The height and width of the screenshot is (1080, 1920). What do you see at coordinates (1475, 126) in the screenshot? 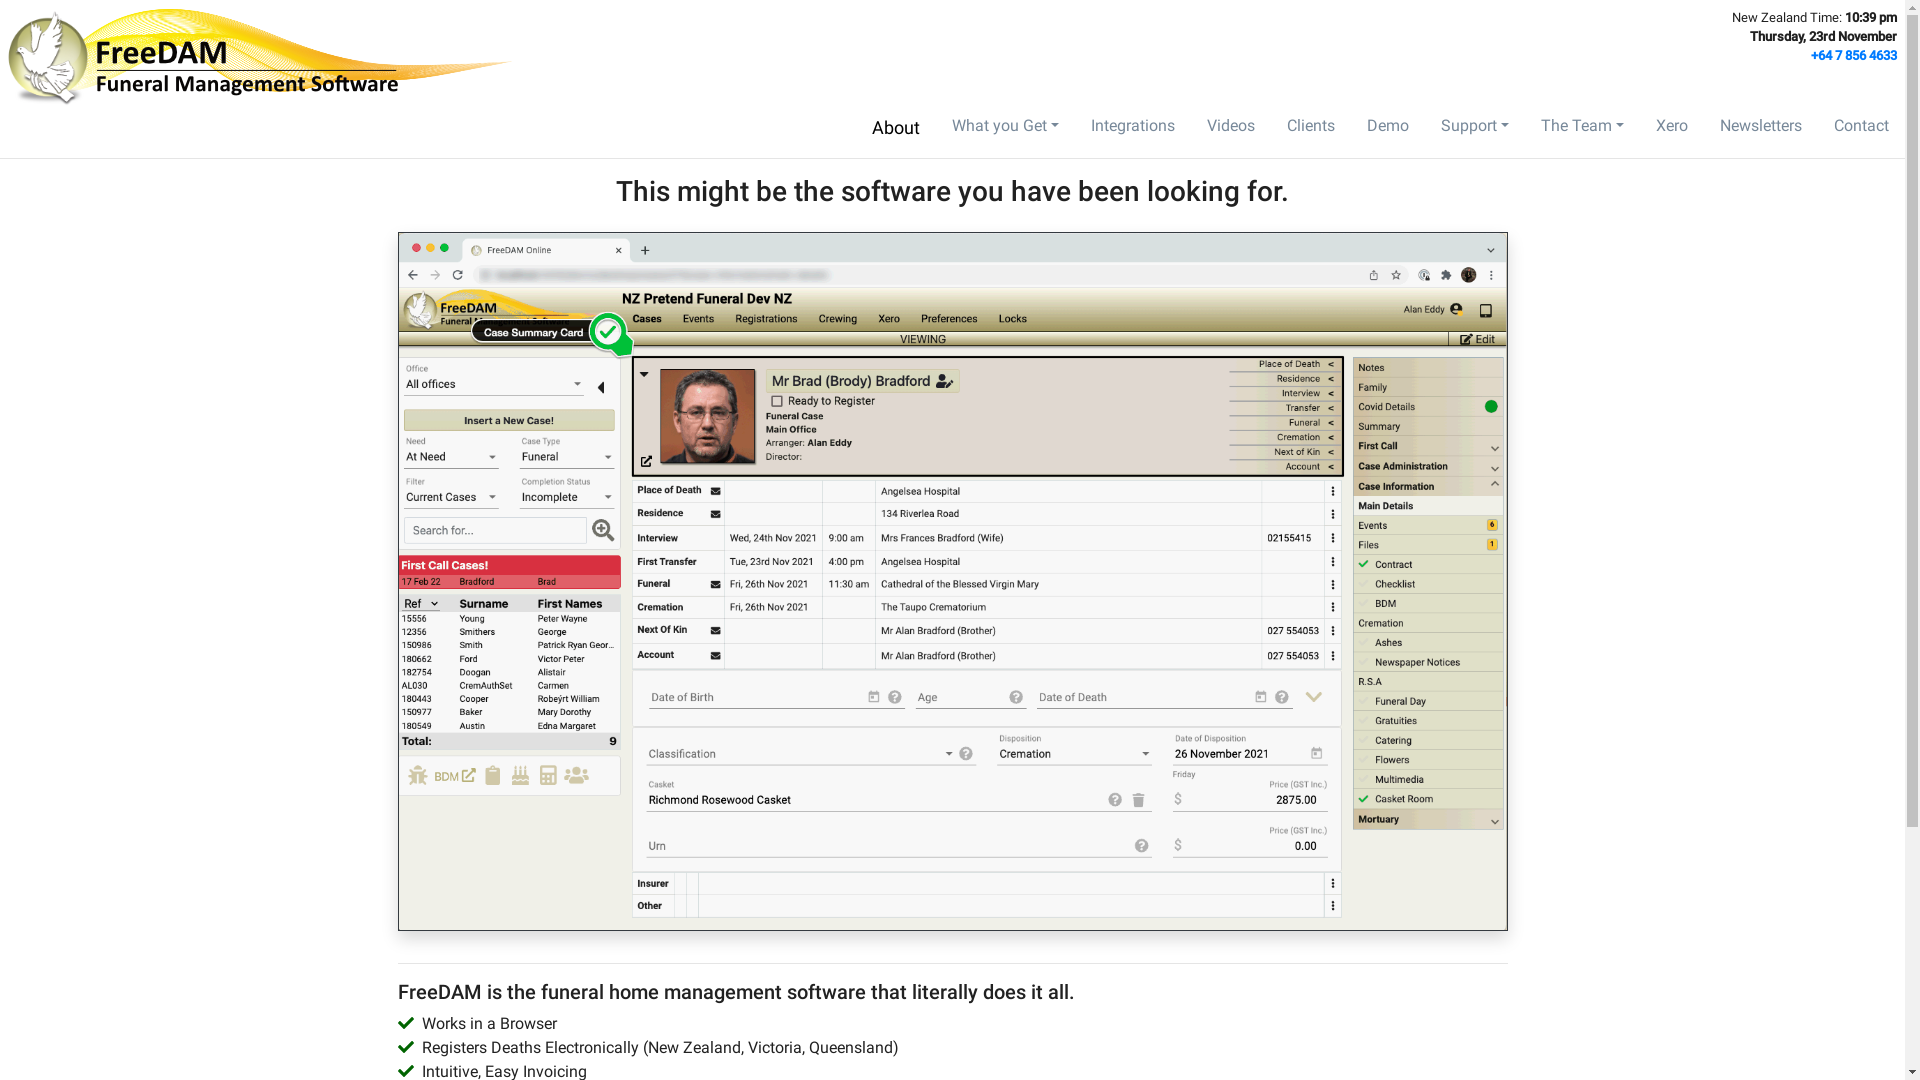
I see `Support` at bounding box center [1475, 126].